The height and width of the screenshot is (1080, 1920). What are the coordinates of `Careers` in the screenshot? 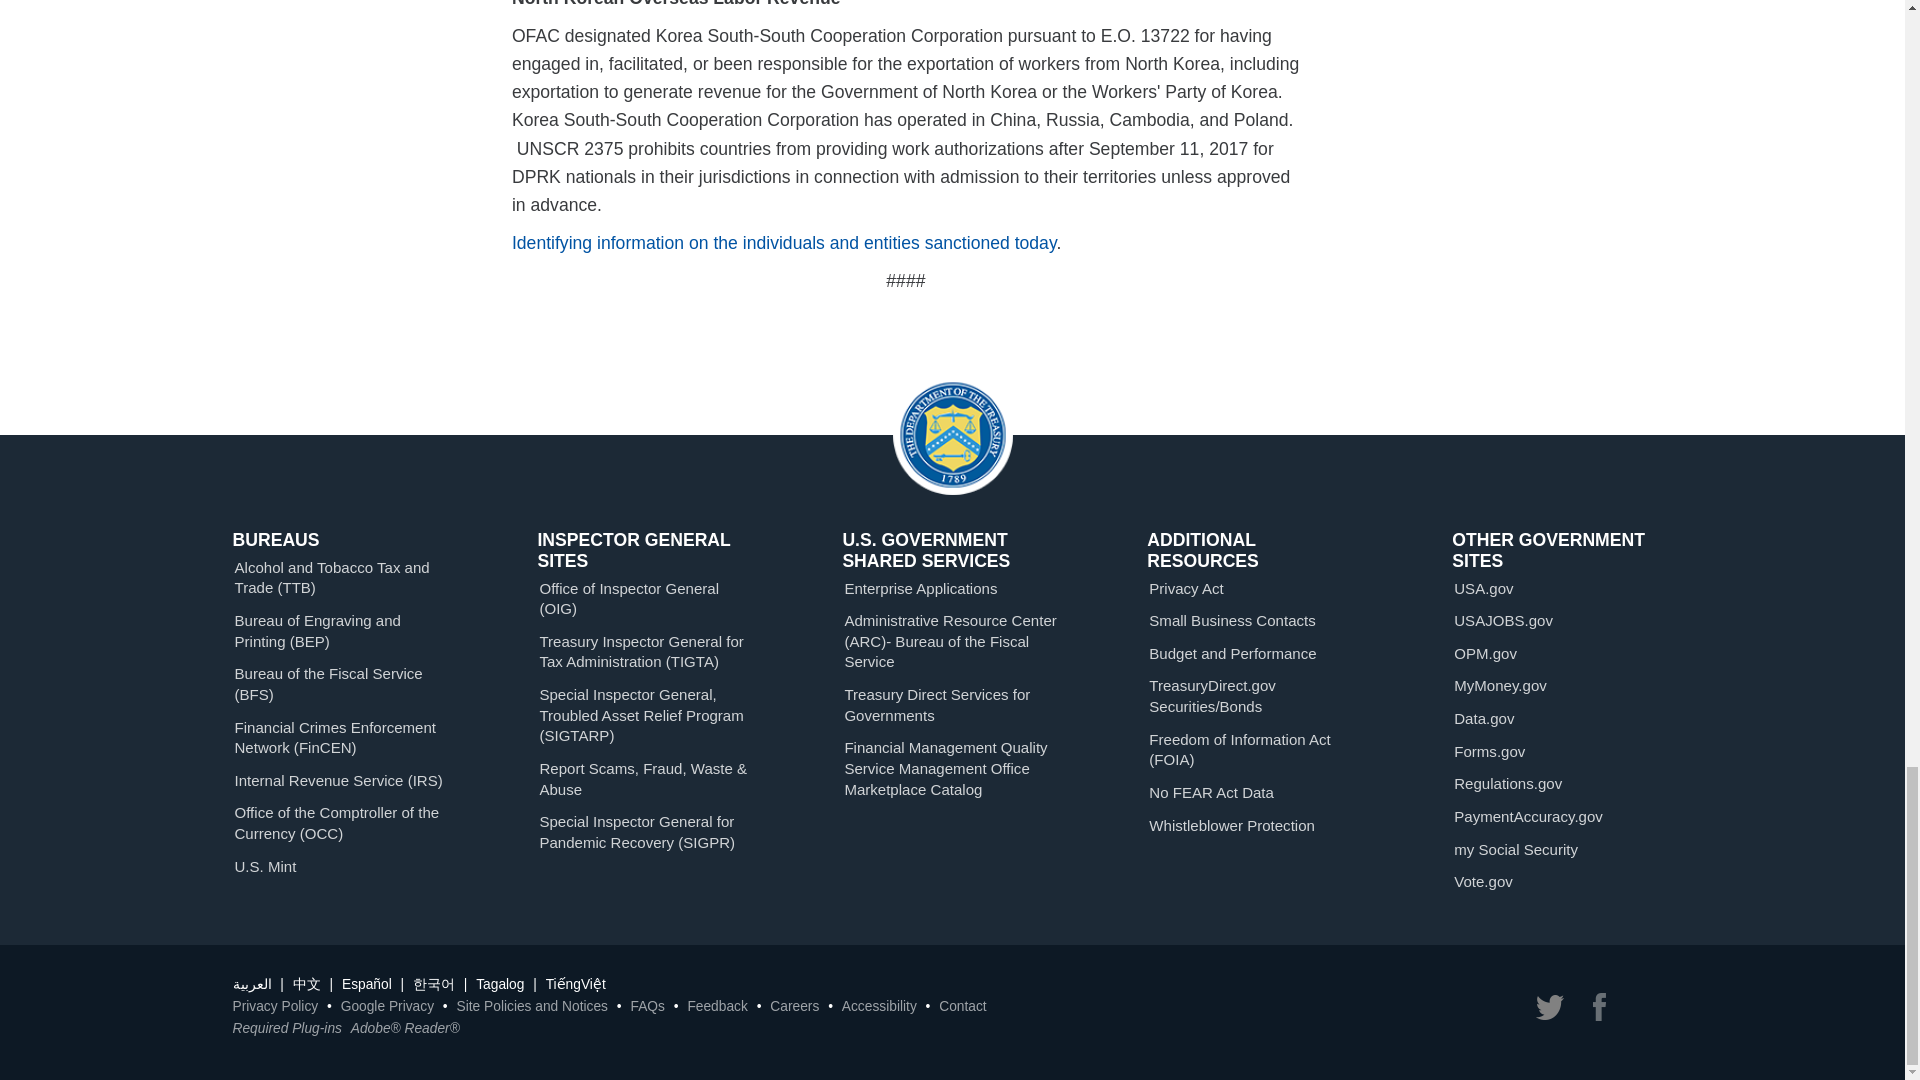 It's located at (794, 1006).